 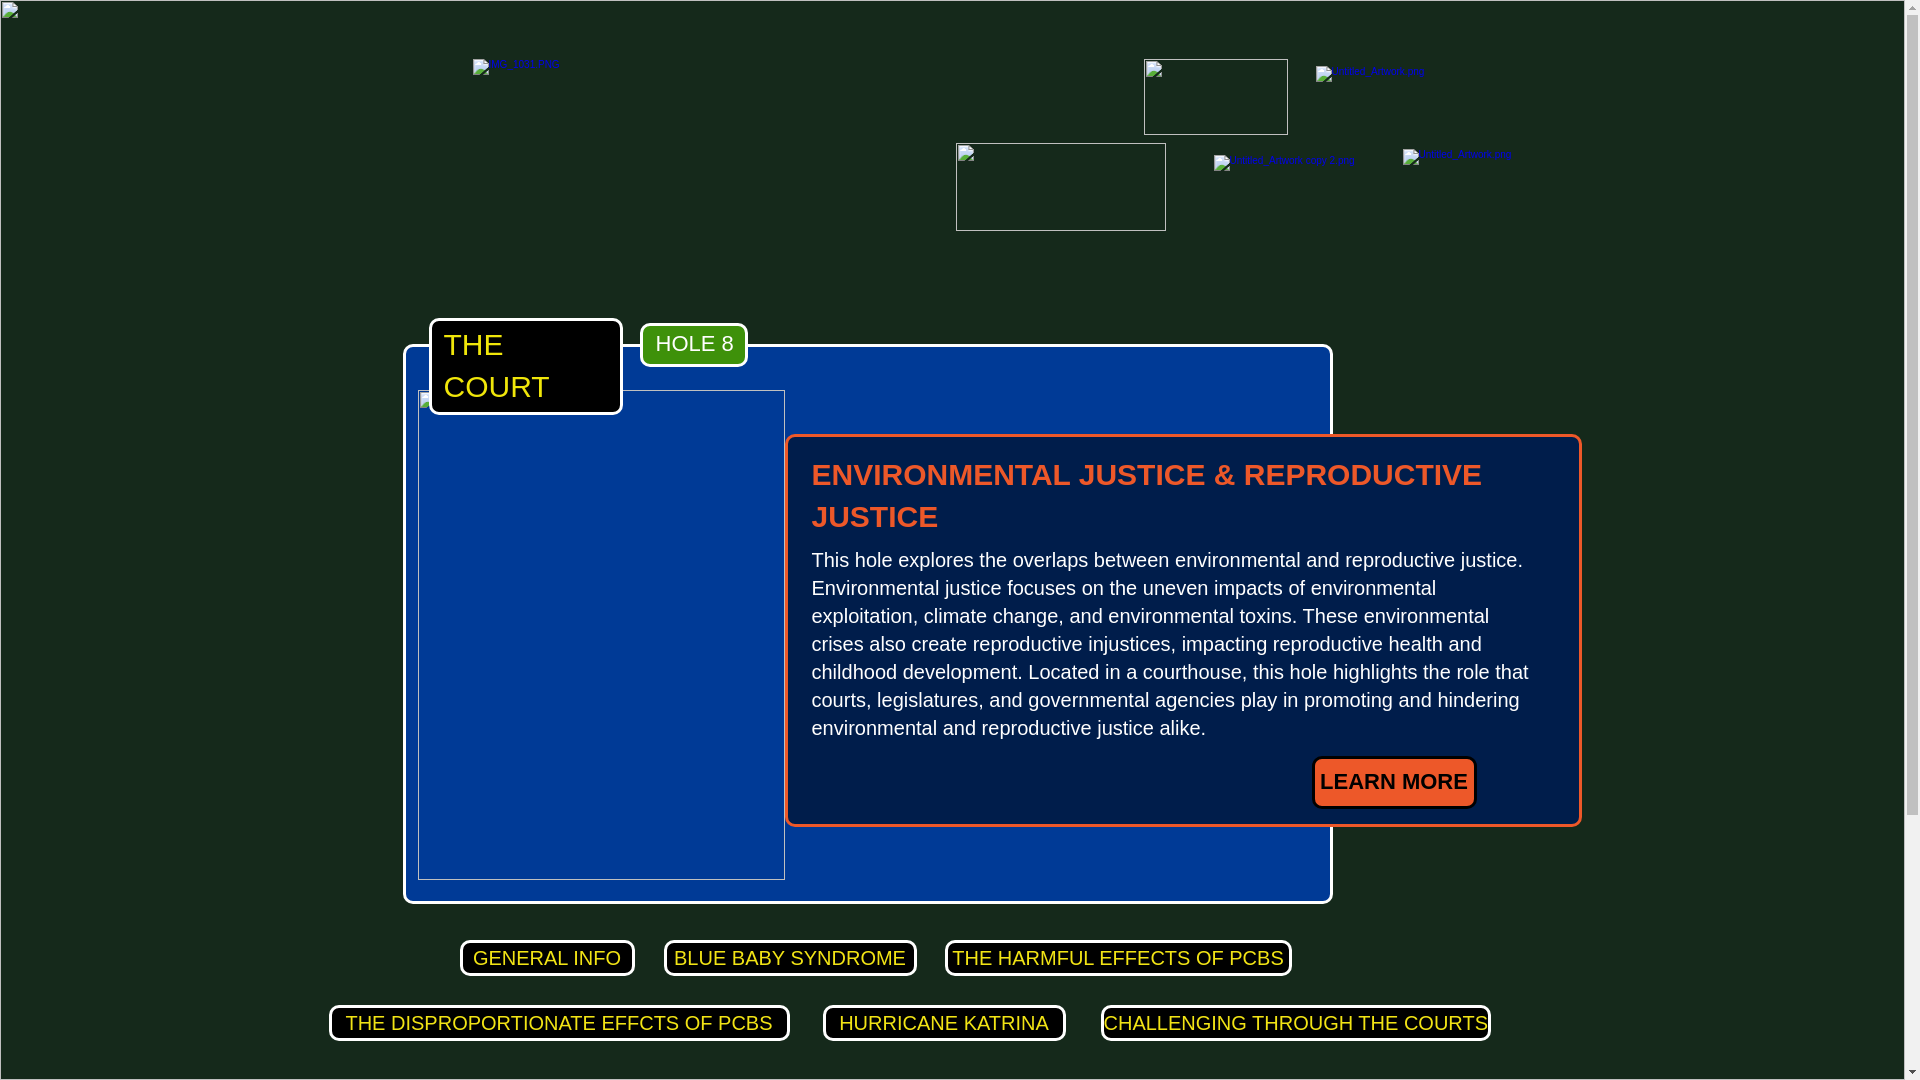 What do you see at coordinates (558, 1023) in the screenshot?
I see `THE DISPROPORTIONATE EFFCTS OF PCBS` at bounding box center [558, 1023].